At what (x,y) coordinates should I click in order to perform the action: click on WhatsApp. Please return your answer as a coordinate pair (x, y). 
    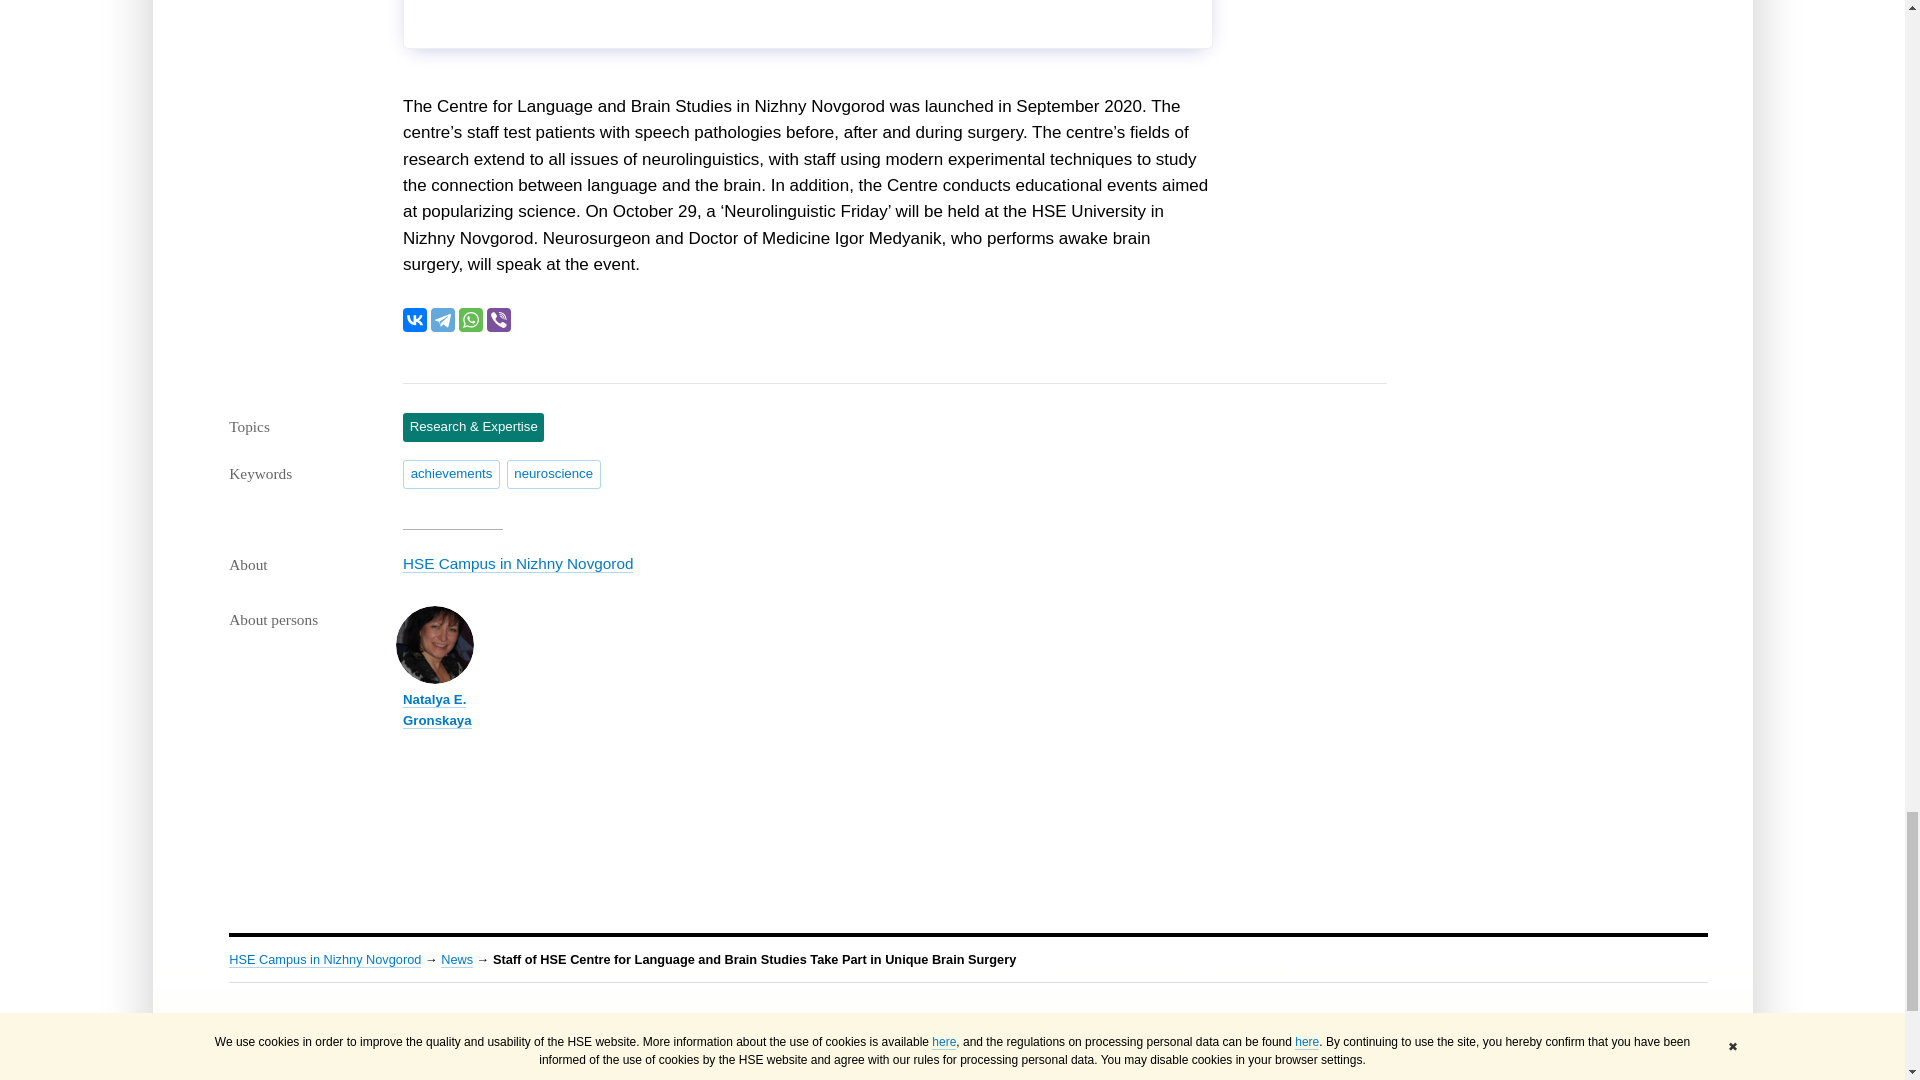
    Looking at the image, I should click on (470, 319).